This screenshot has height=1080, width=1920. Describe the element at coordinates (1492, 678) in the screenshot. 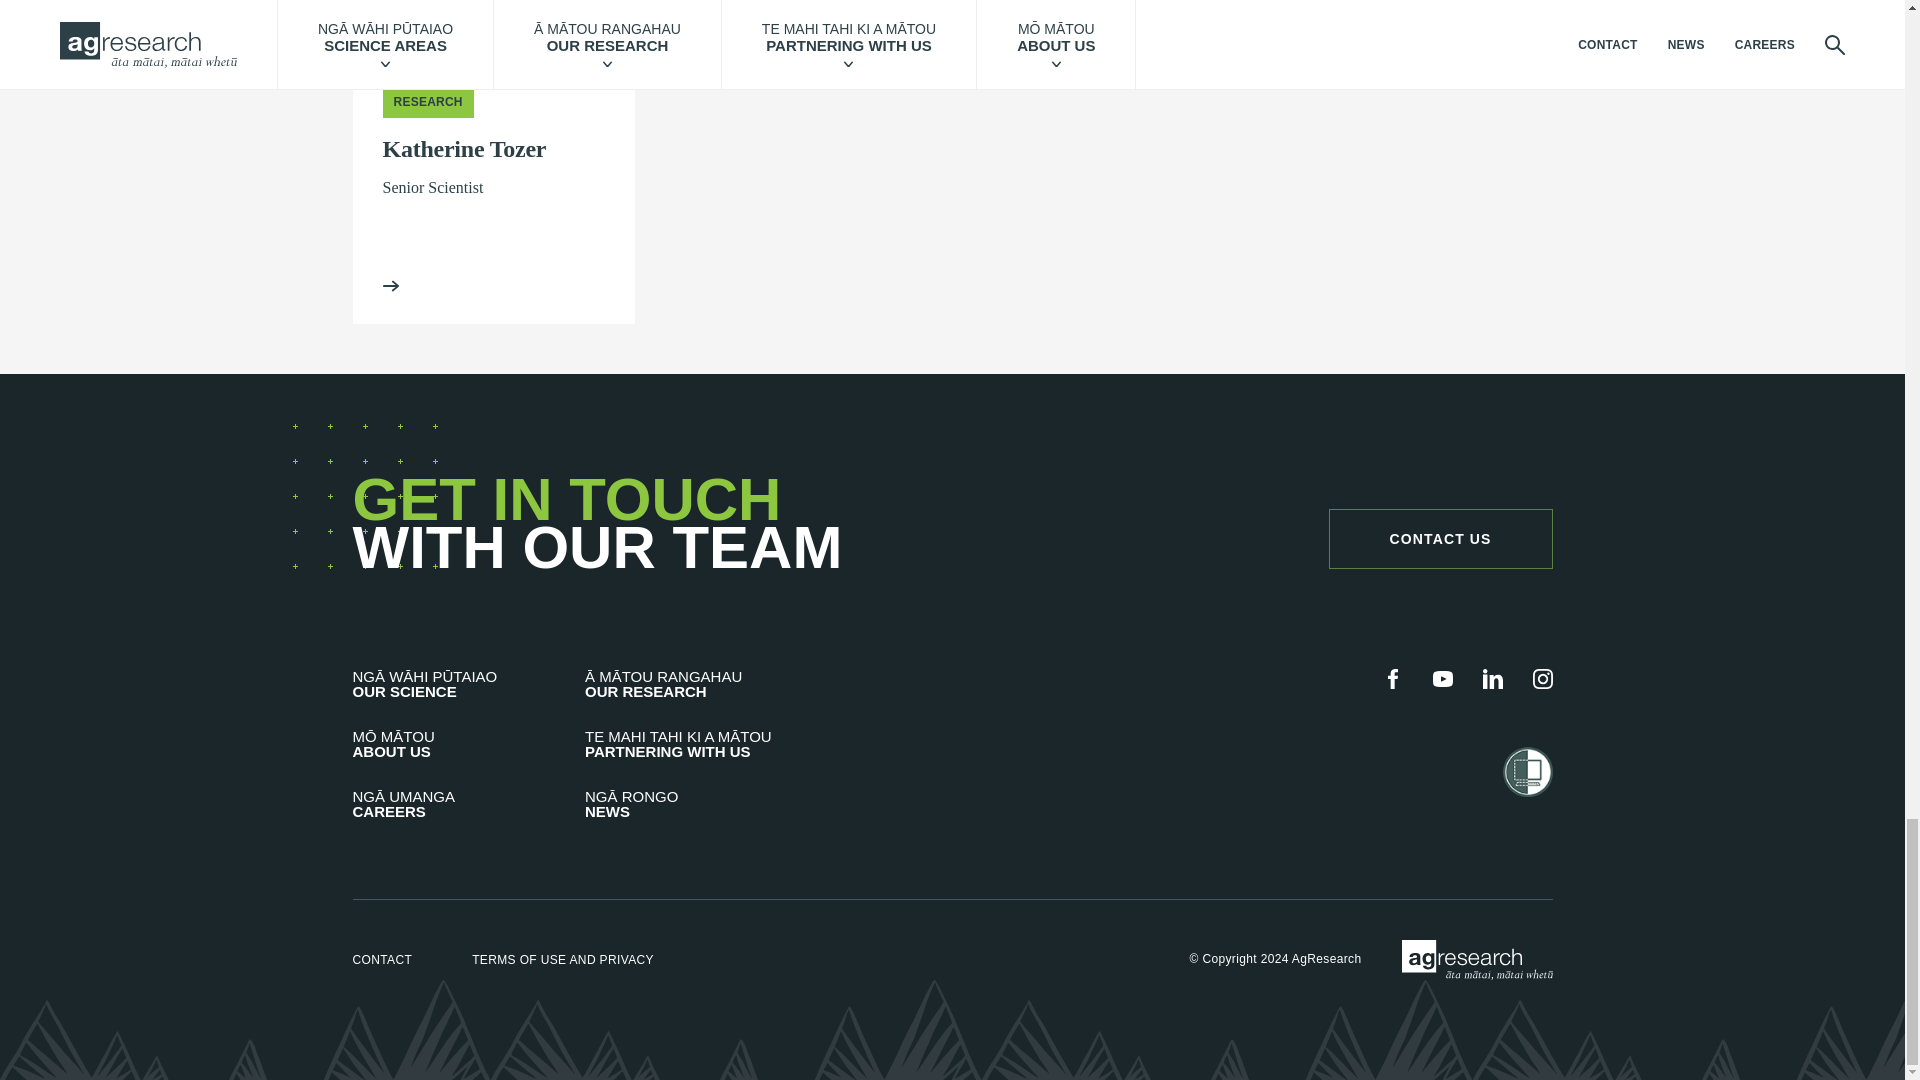

I see `LinkedIn` at that location.